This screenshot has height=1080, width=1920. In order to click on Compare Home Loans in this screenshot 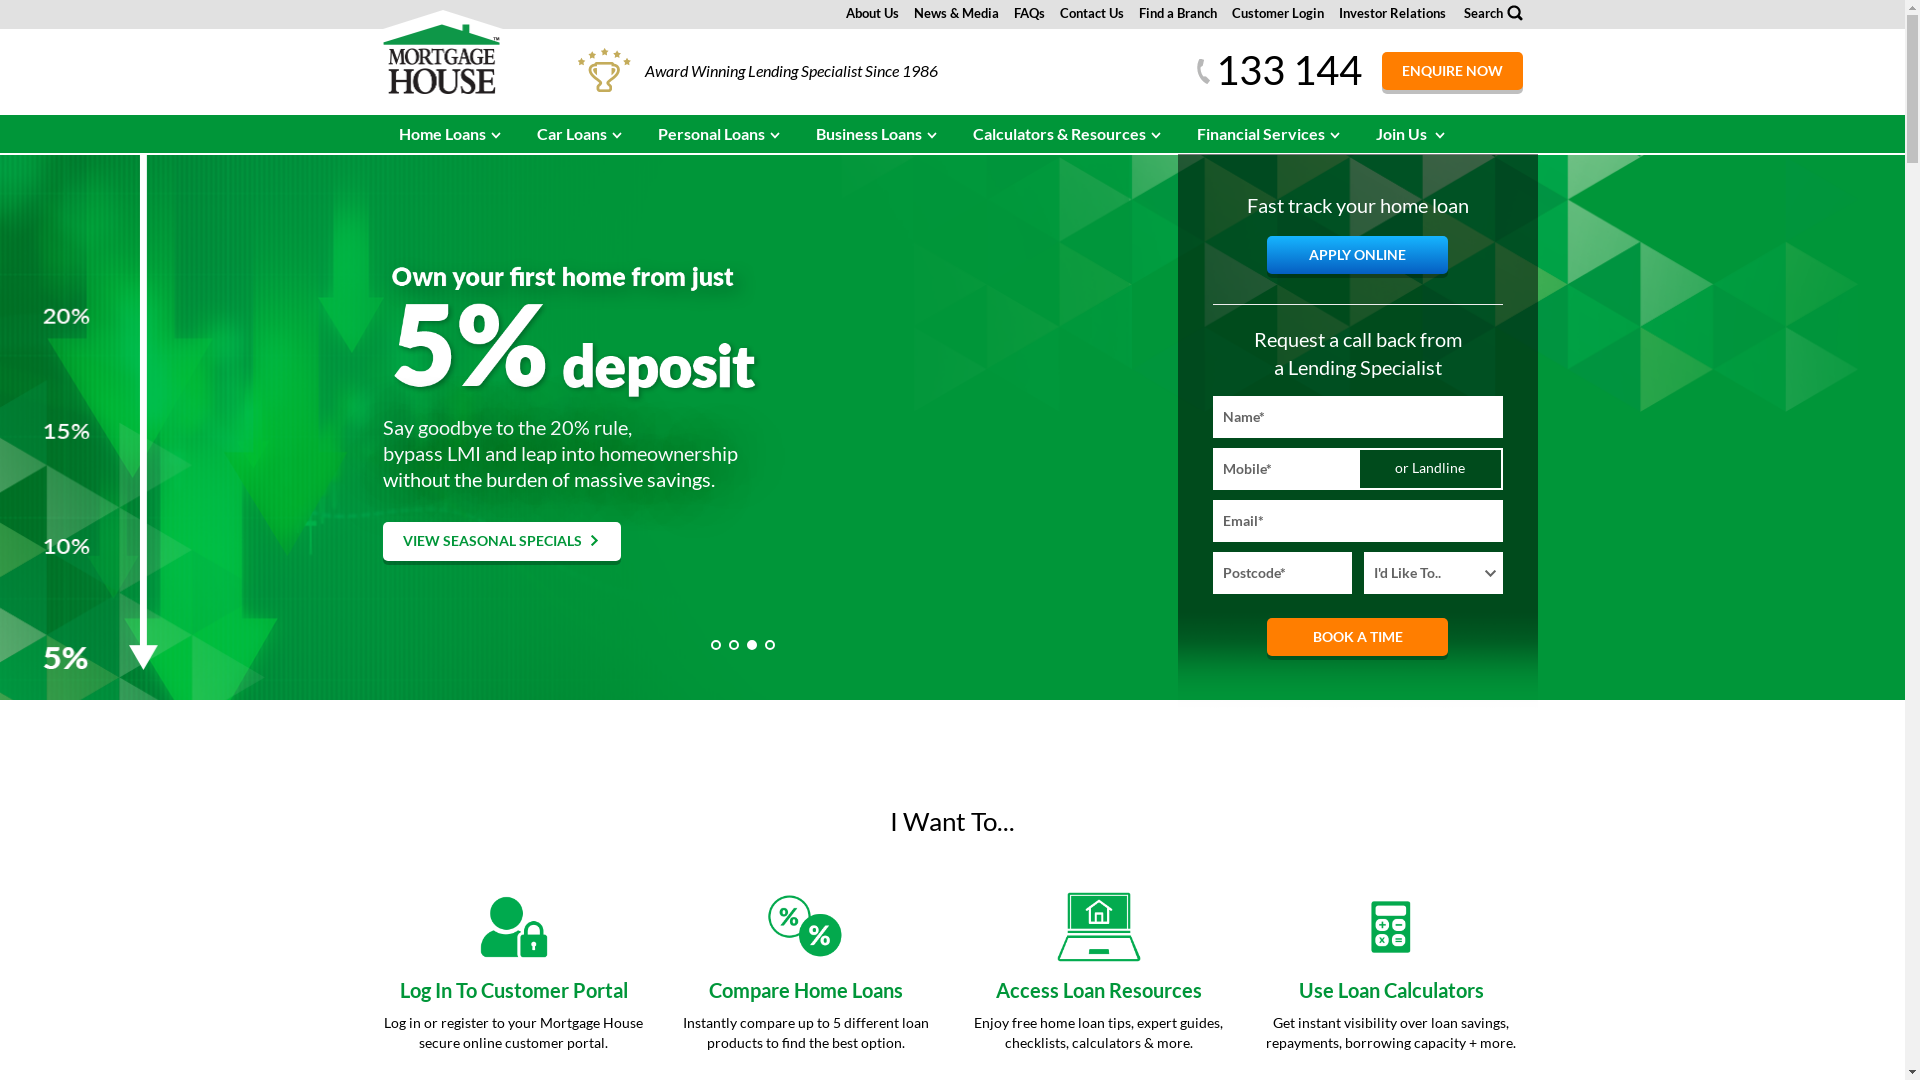, I will do `click(806, 990)`.